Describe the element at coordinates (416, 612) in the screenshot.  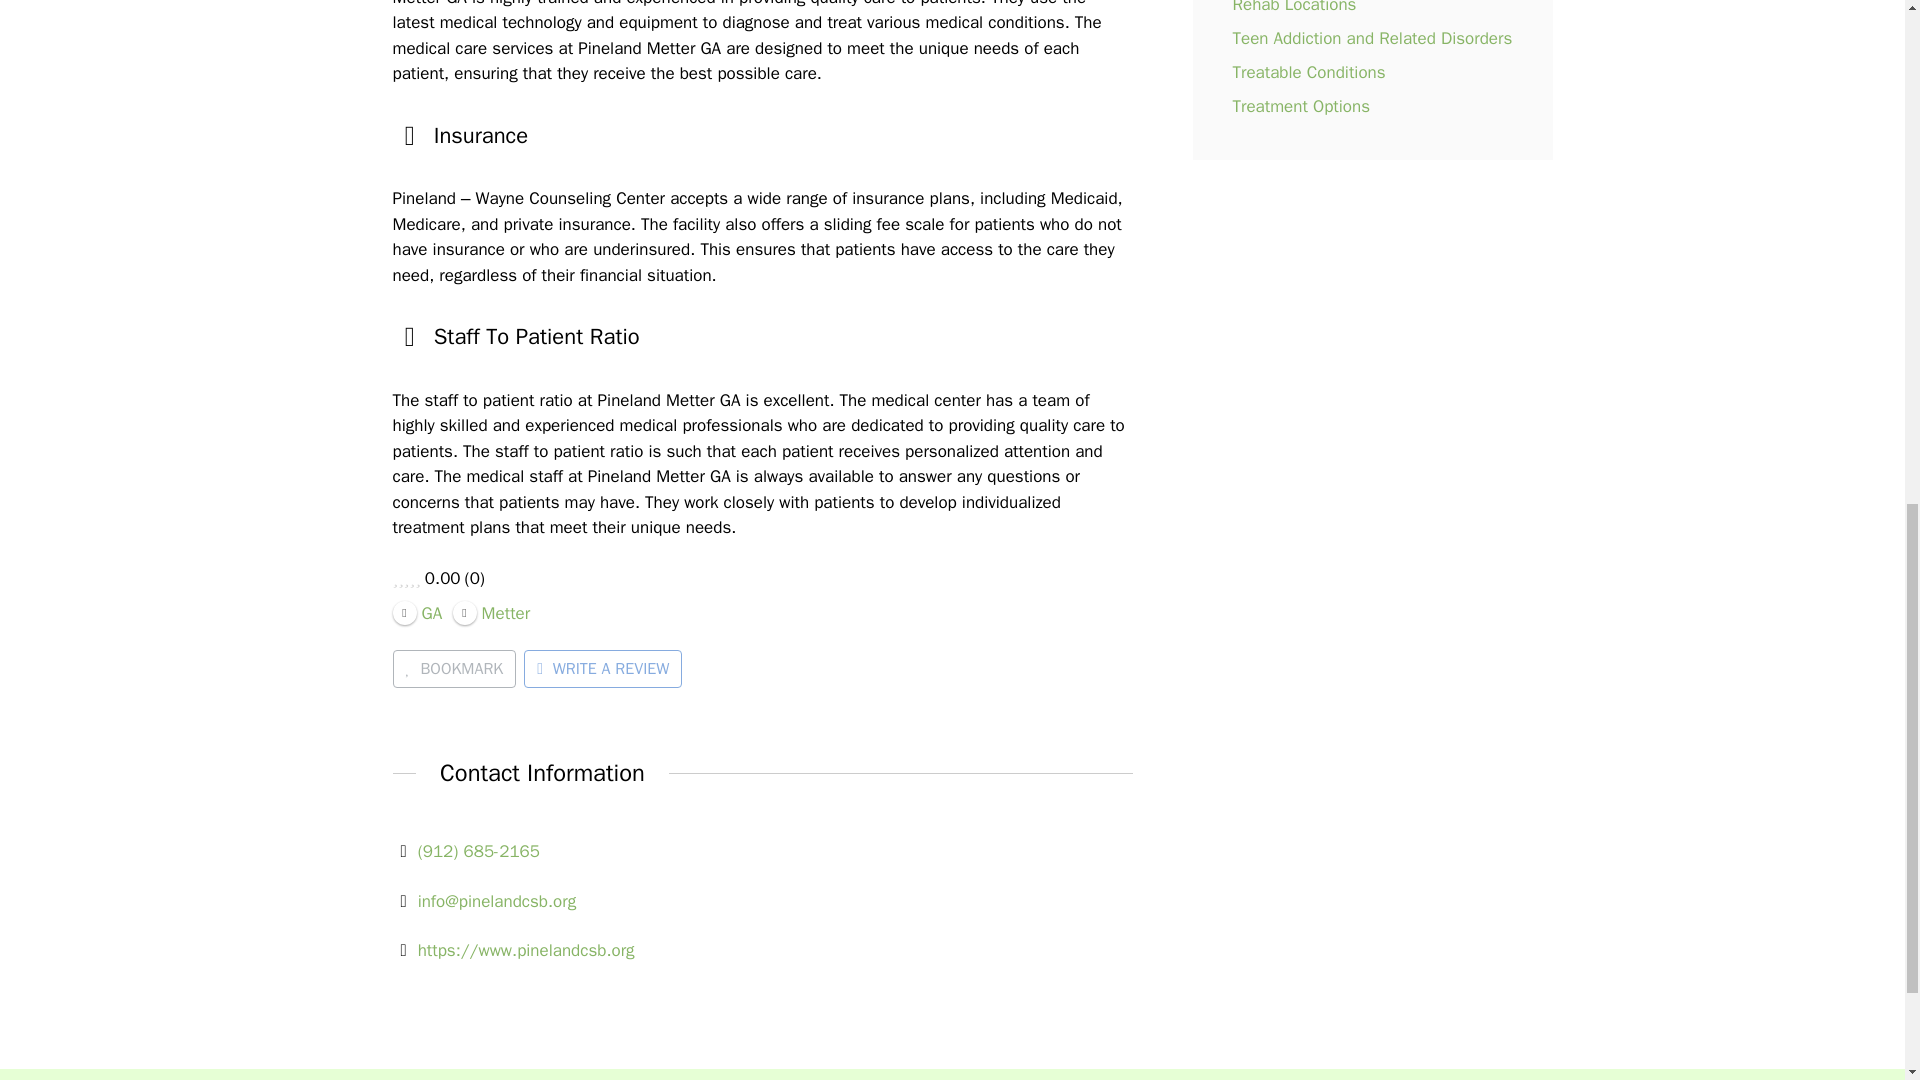
I see `GA` at that location.